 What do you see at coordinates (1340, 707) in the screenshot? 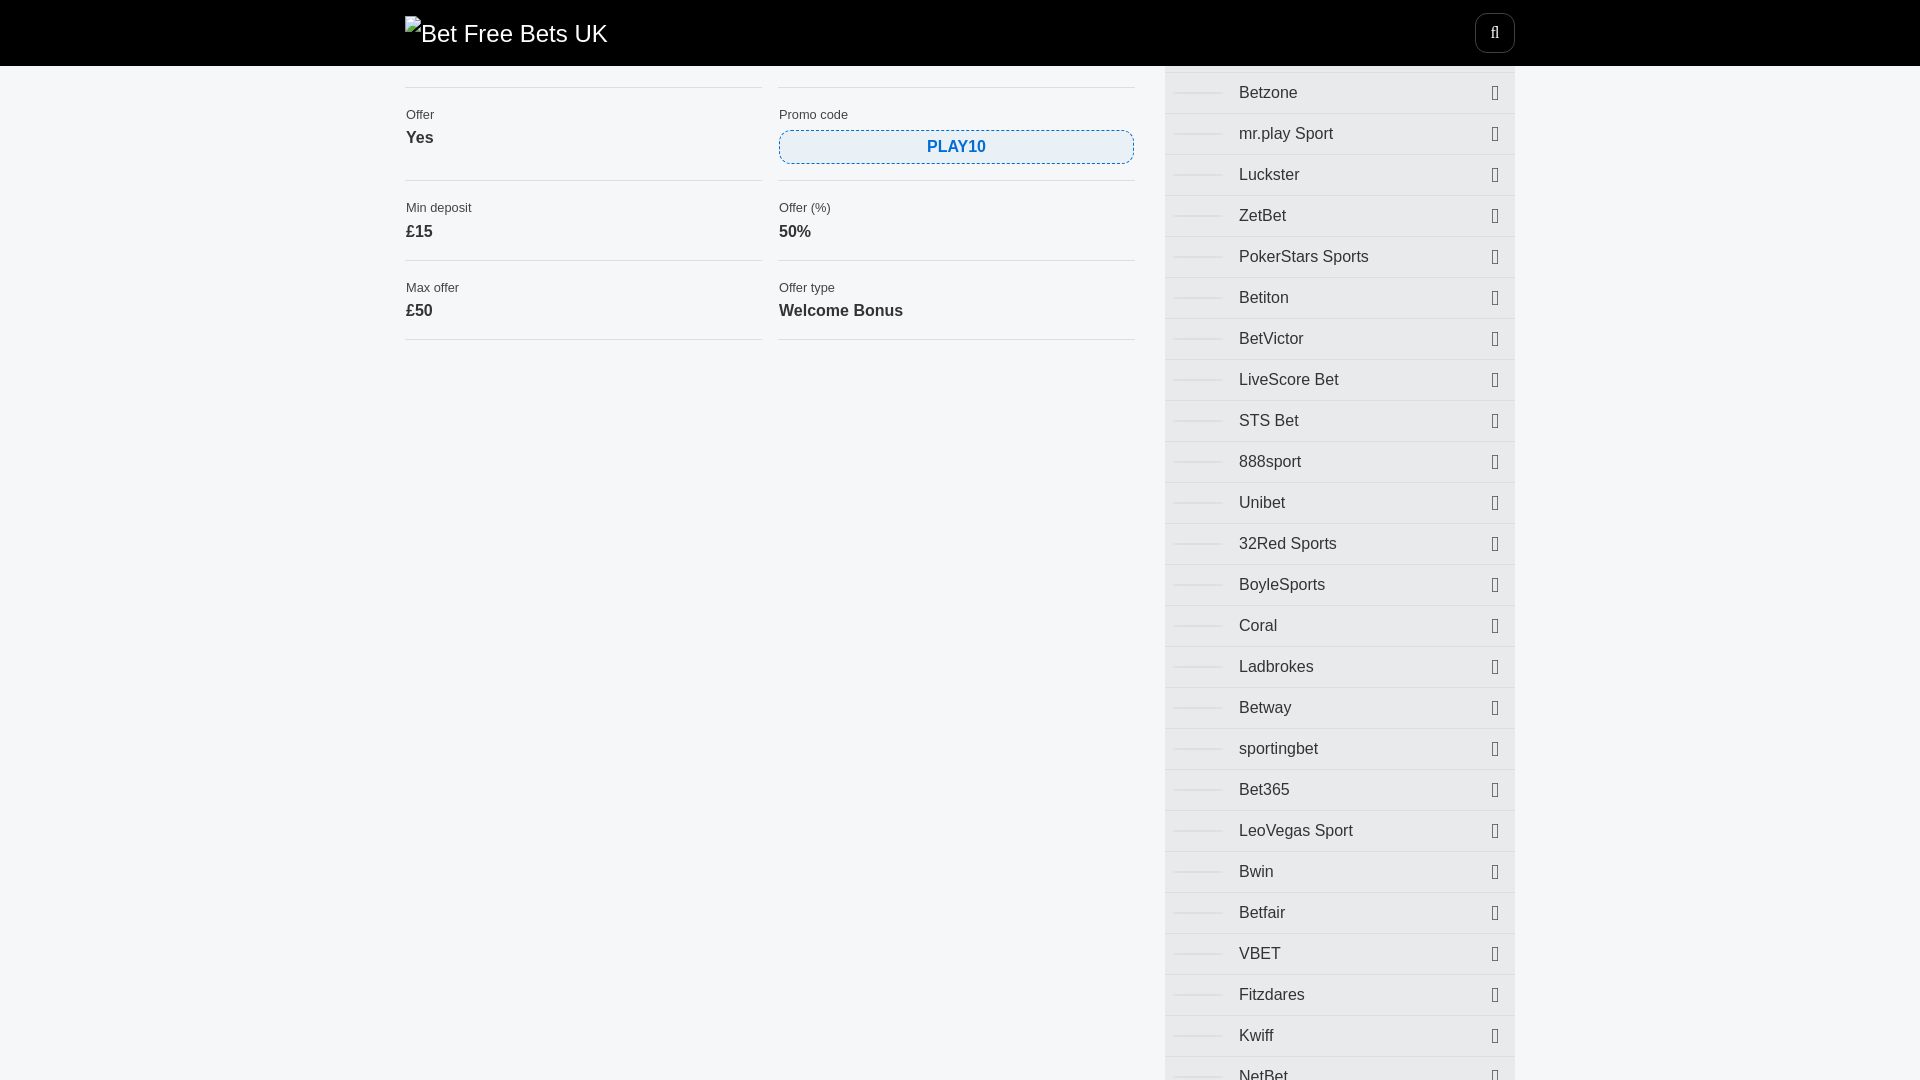
I see `Betway` at bounding box center [1340, 707].